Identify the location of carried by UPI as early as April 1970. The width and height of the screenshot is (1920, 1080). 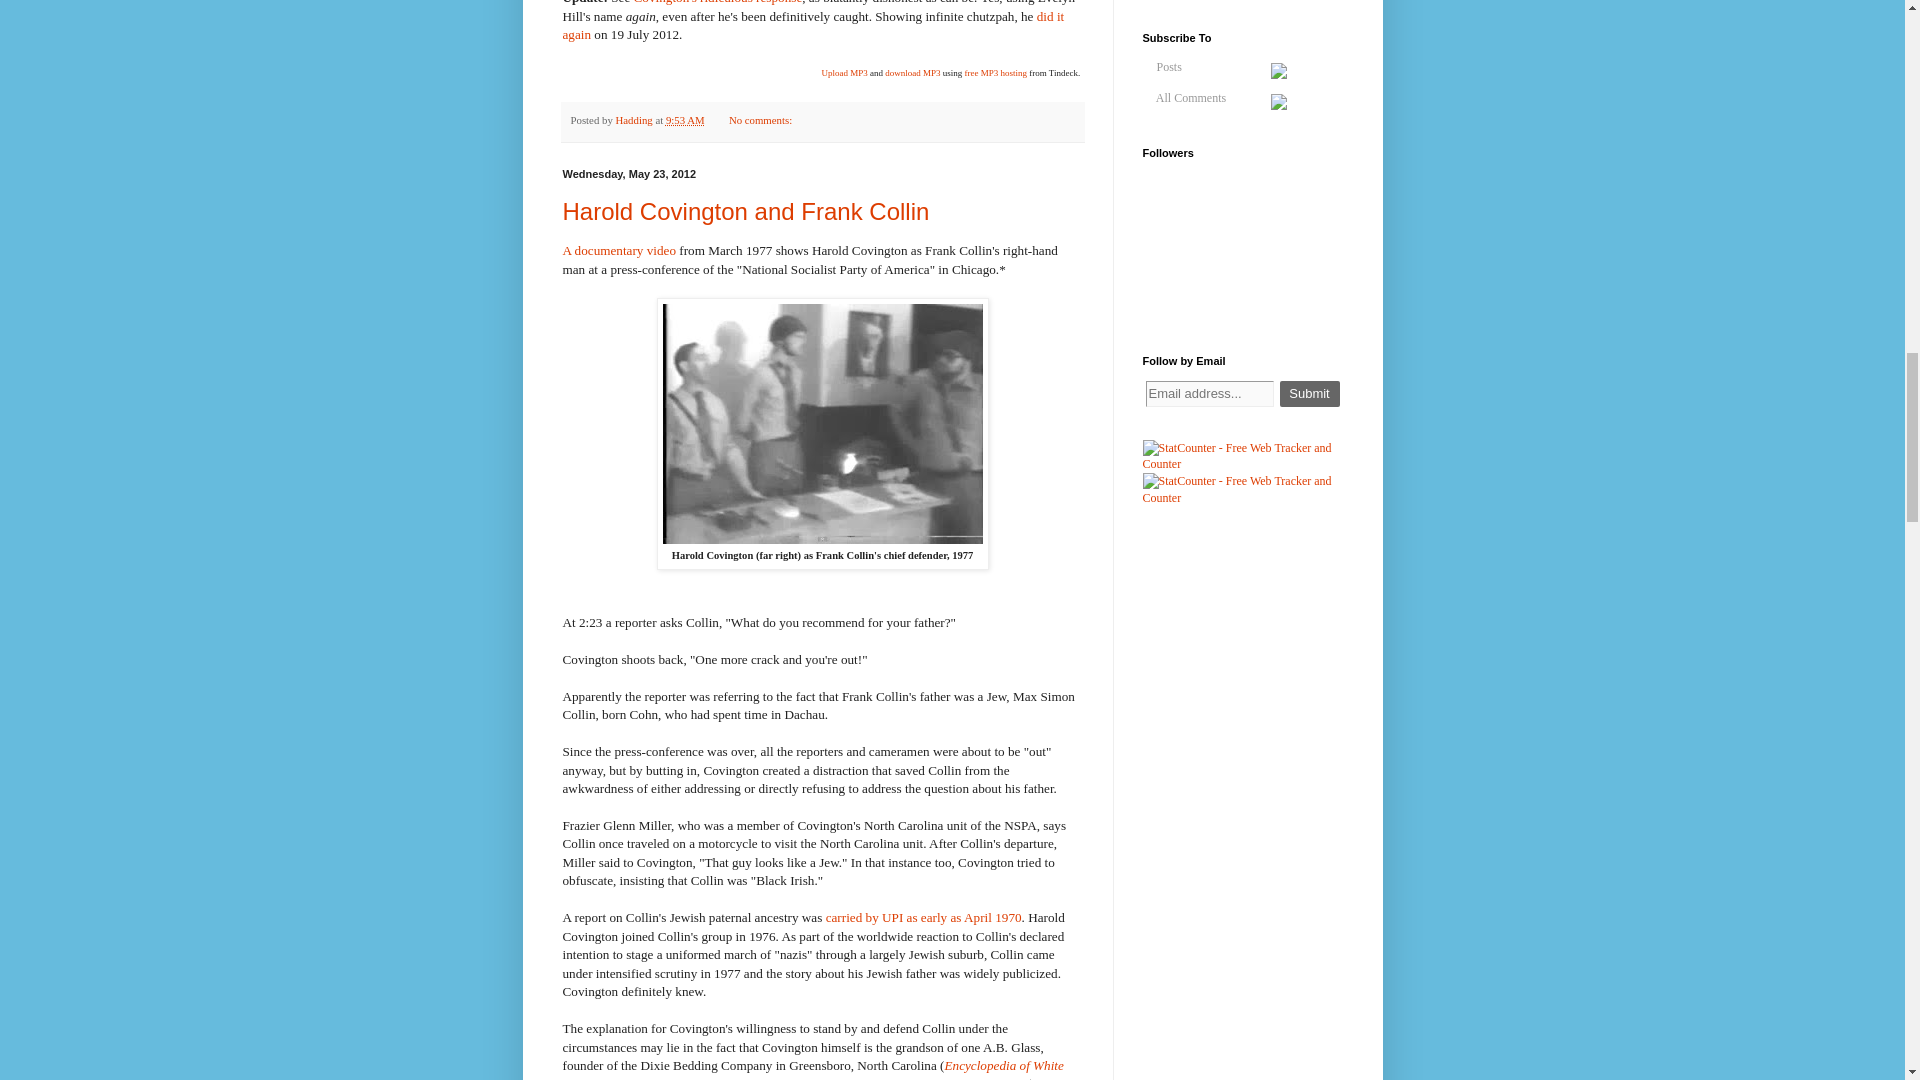
(923, 917).